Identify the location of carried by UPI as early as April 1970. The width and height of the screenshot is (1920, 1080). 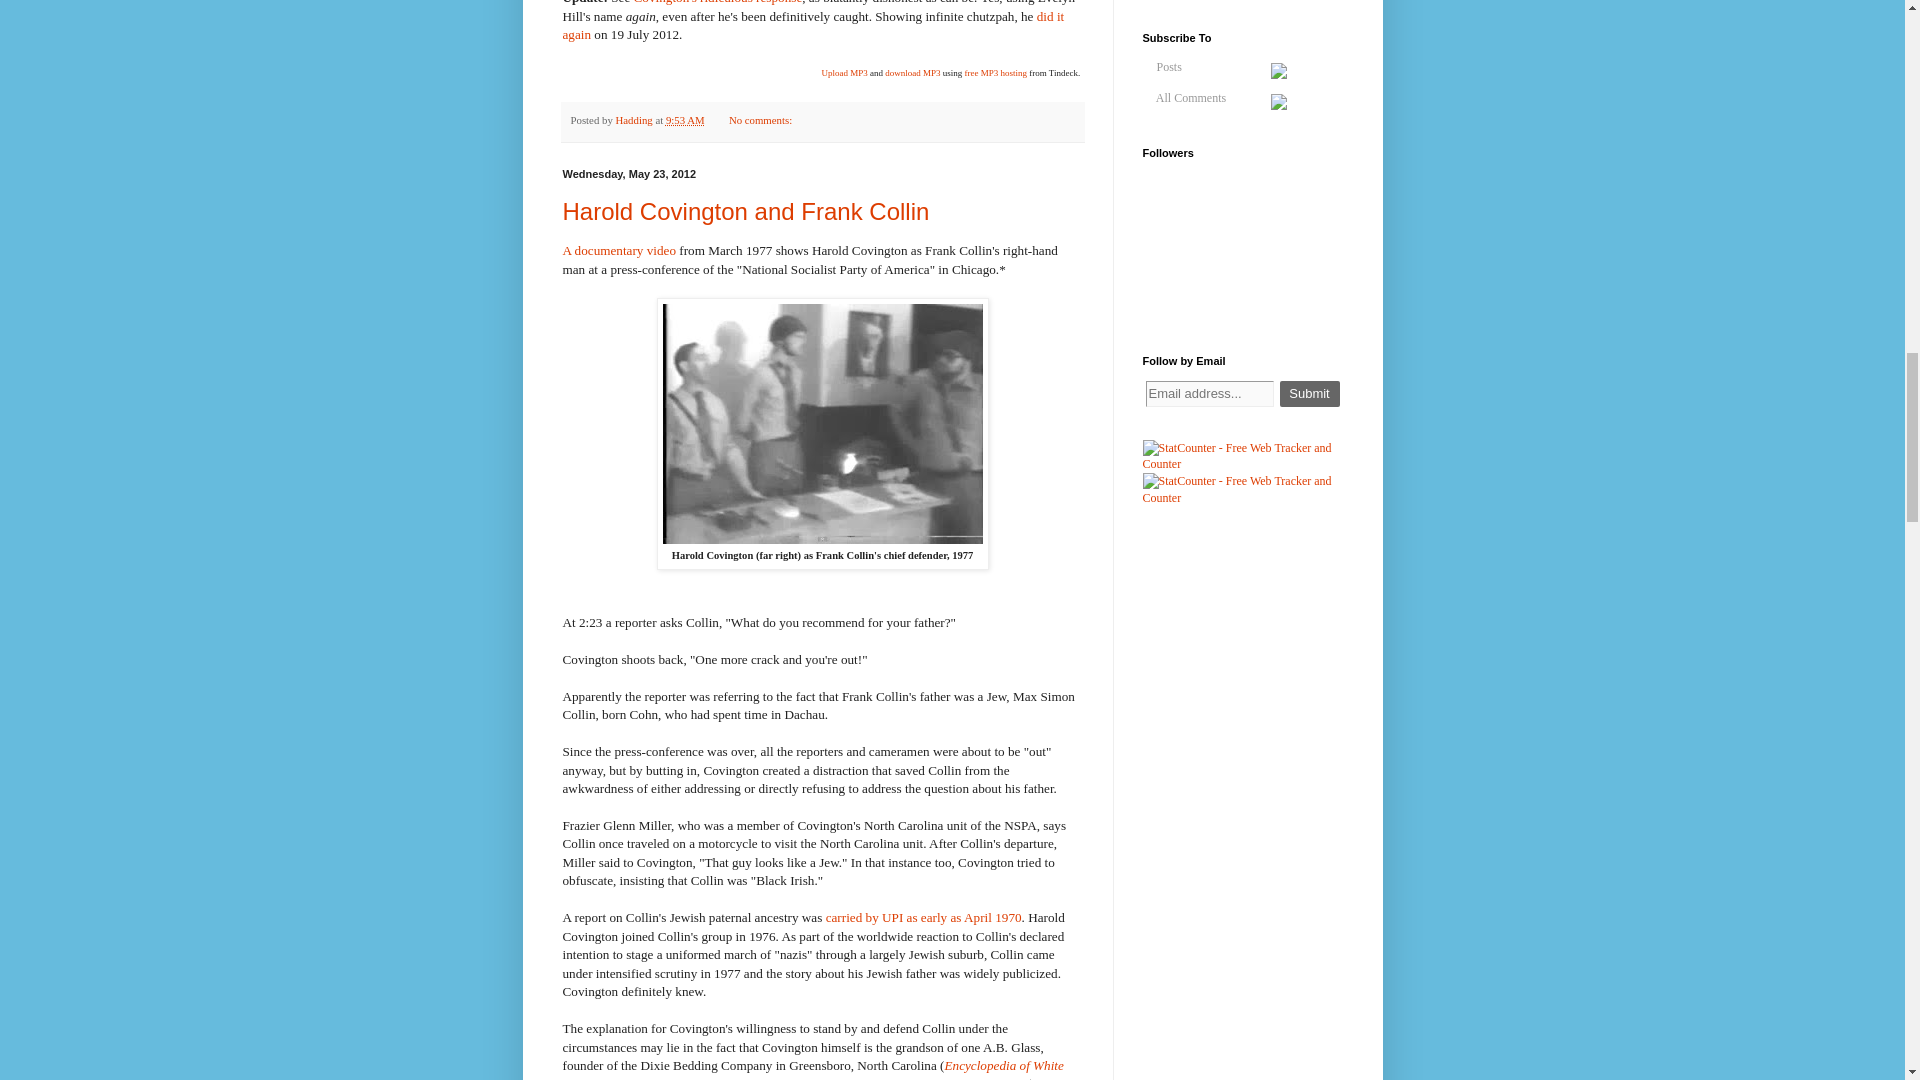
(923, 917).